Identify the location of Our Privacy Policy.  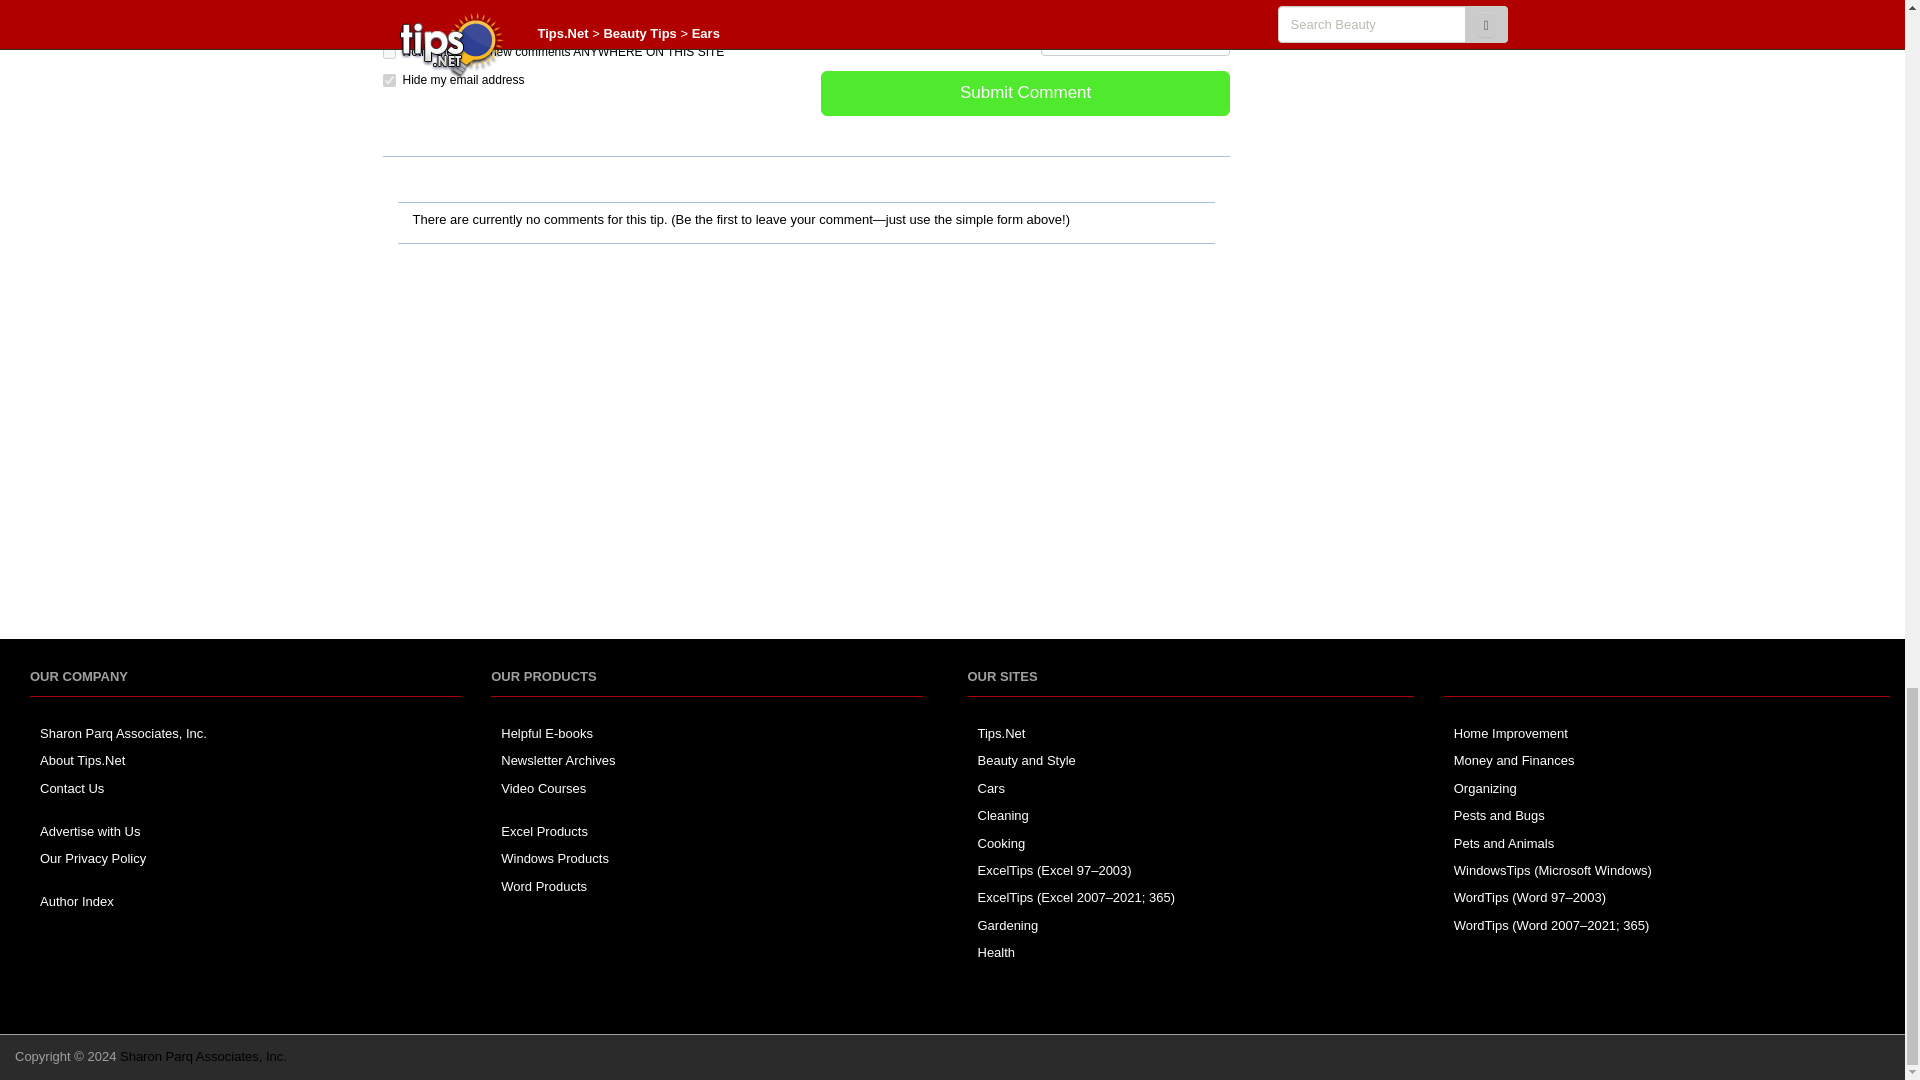
(92, 858).